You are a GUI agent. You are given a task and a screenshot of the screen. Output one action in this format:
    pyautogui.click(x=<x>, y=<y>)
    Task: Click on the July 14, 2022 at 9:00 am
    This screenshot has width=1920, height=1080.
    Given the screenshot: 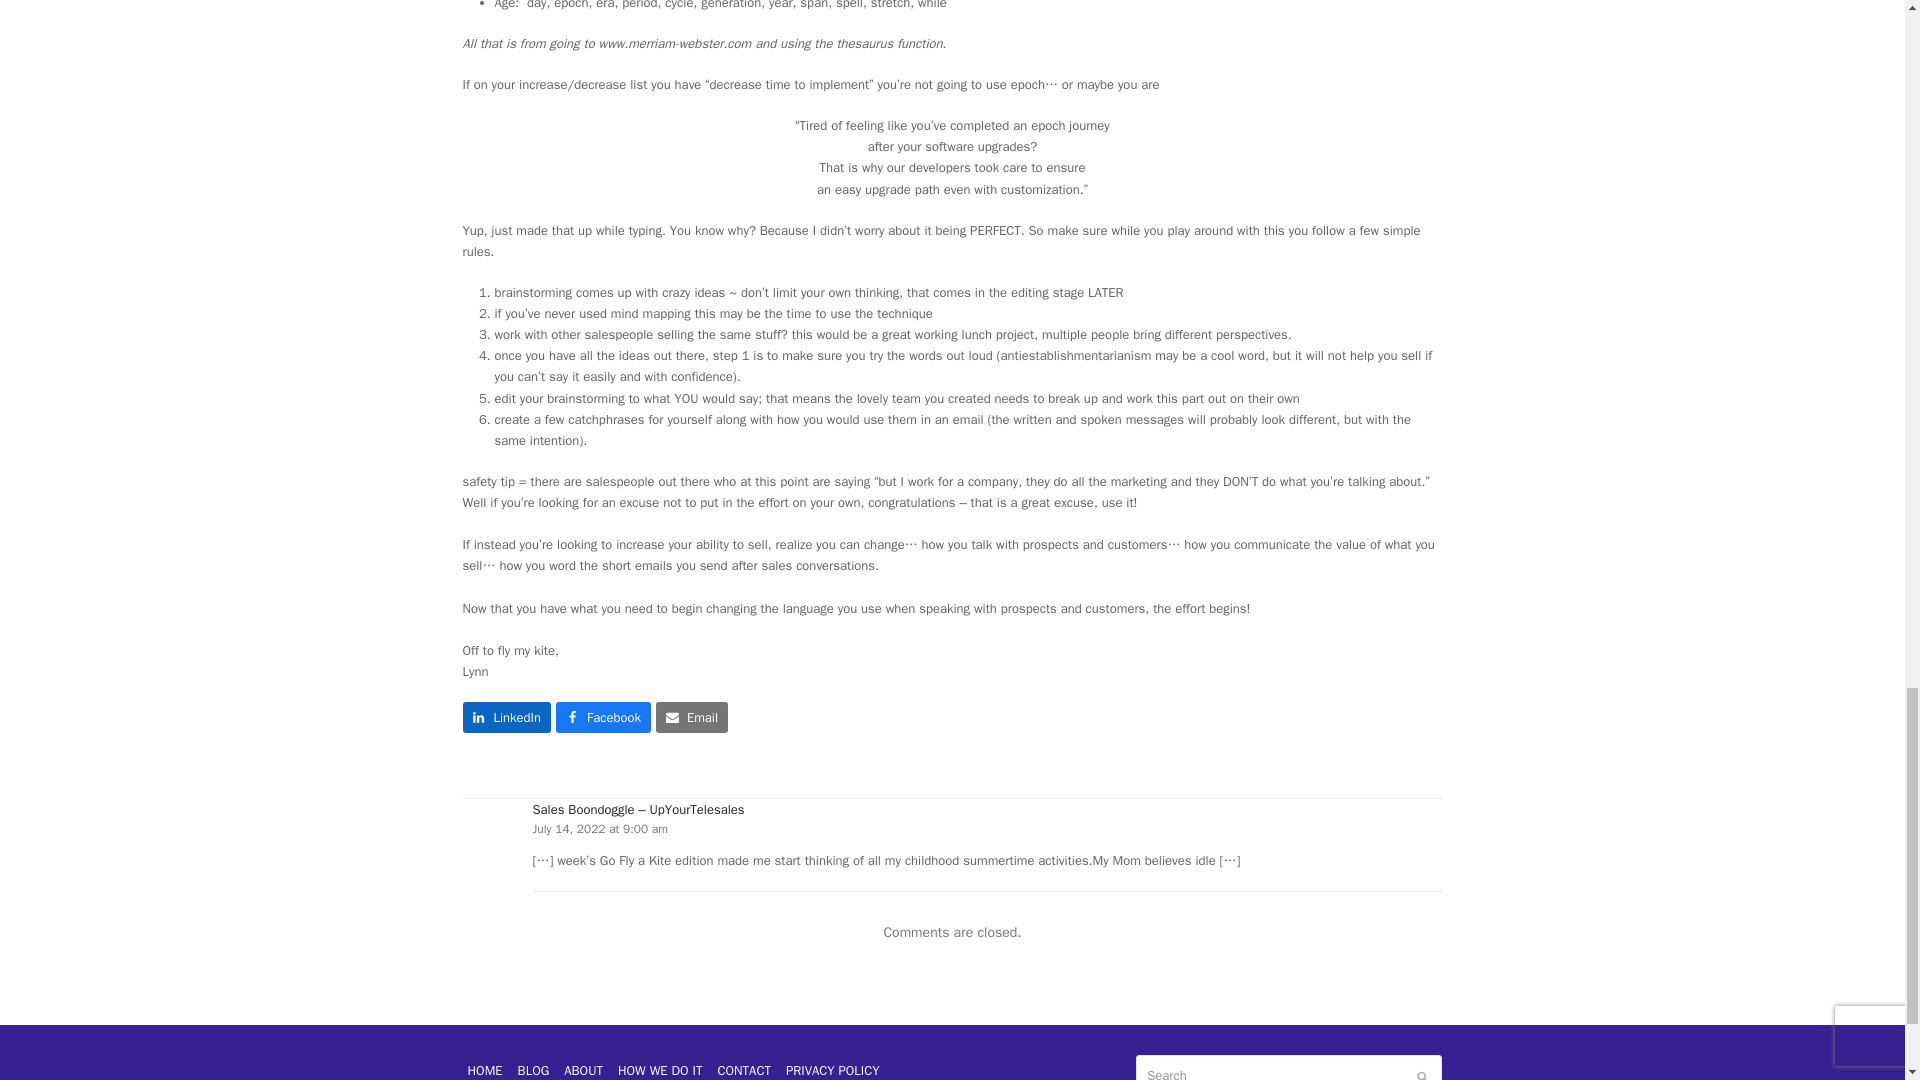 What is the action you would take?
    pyautogui.click(x=600, y=828)
    